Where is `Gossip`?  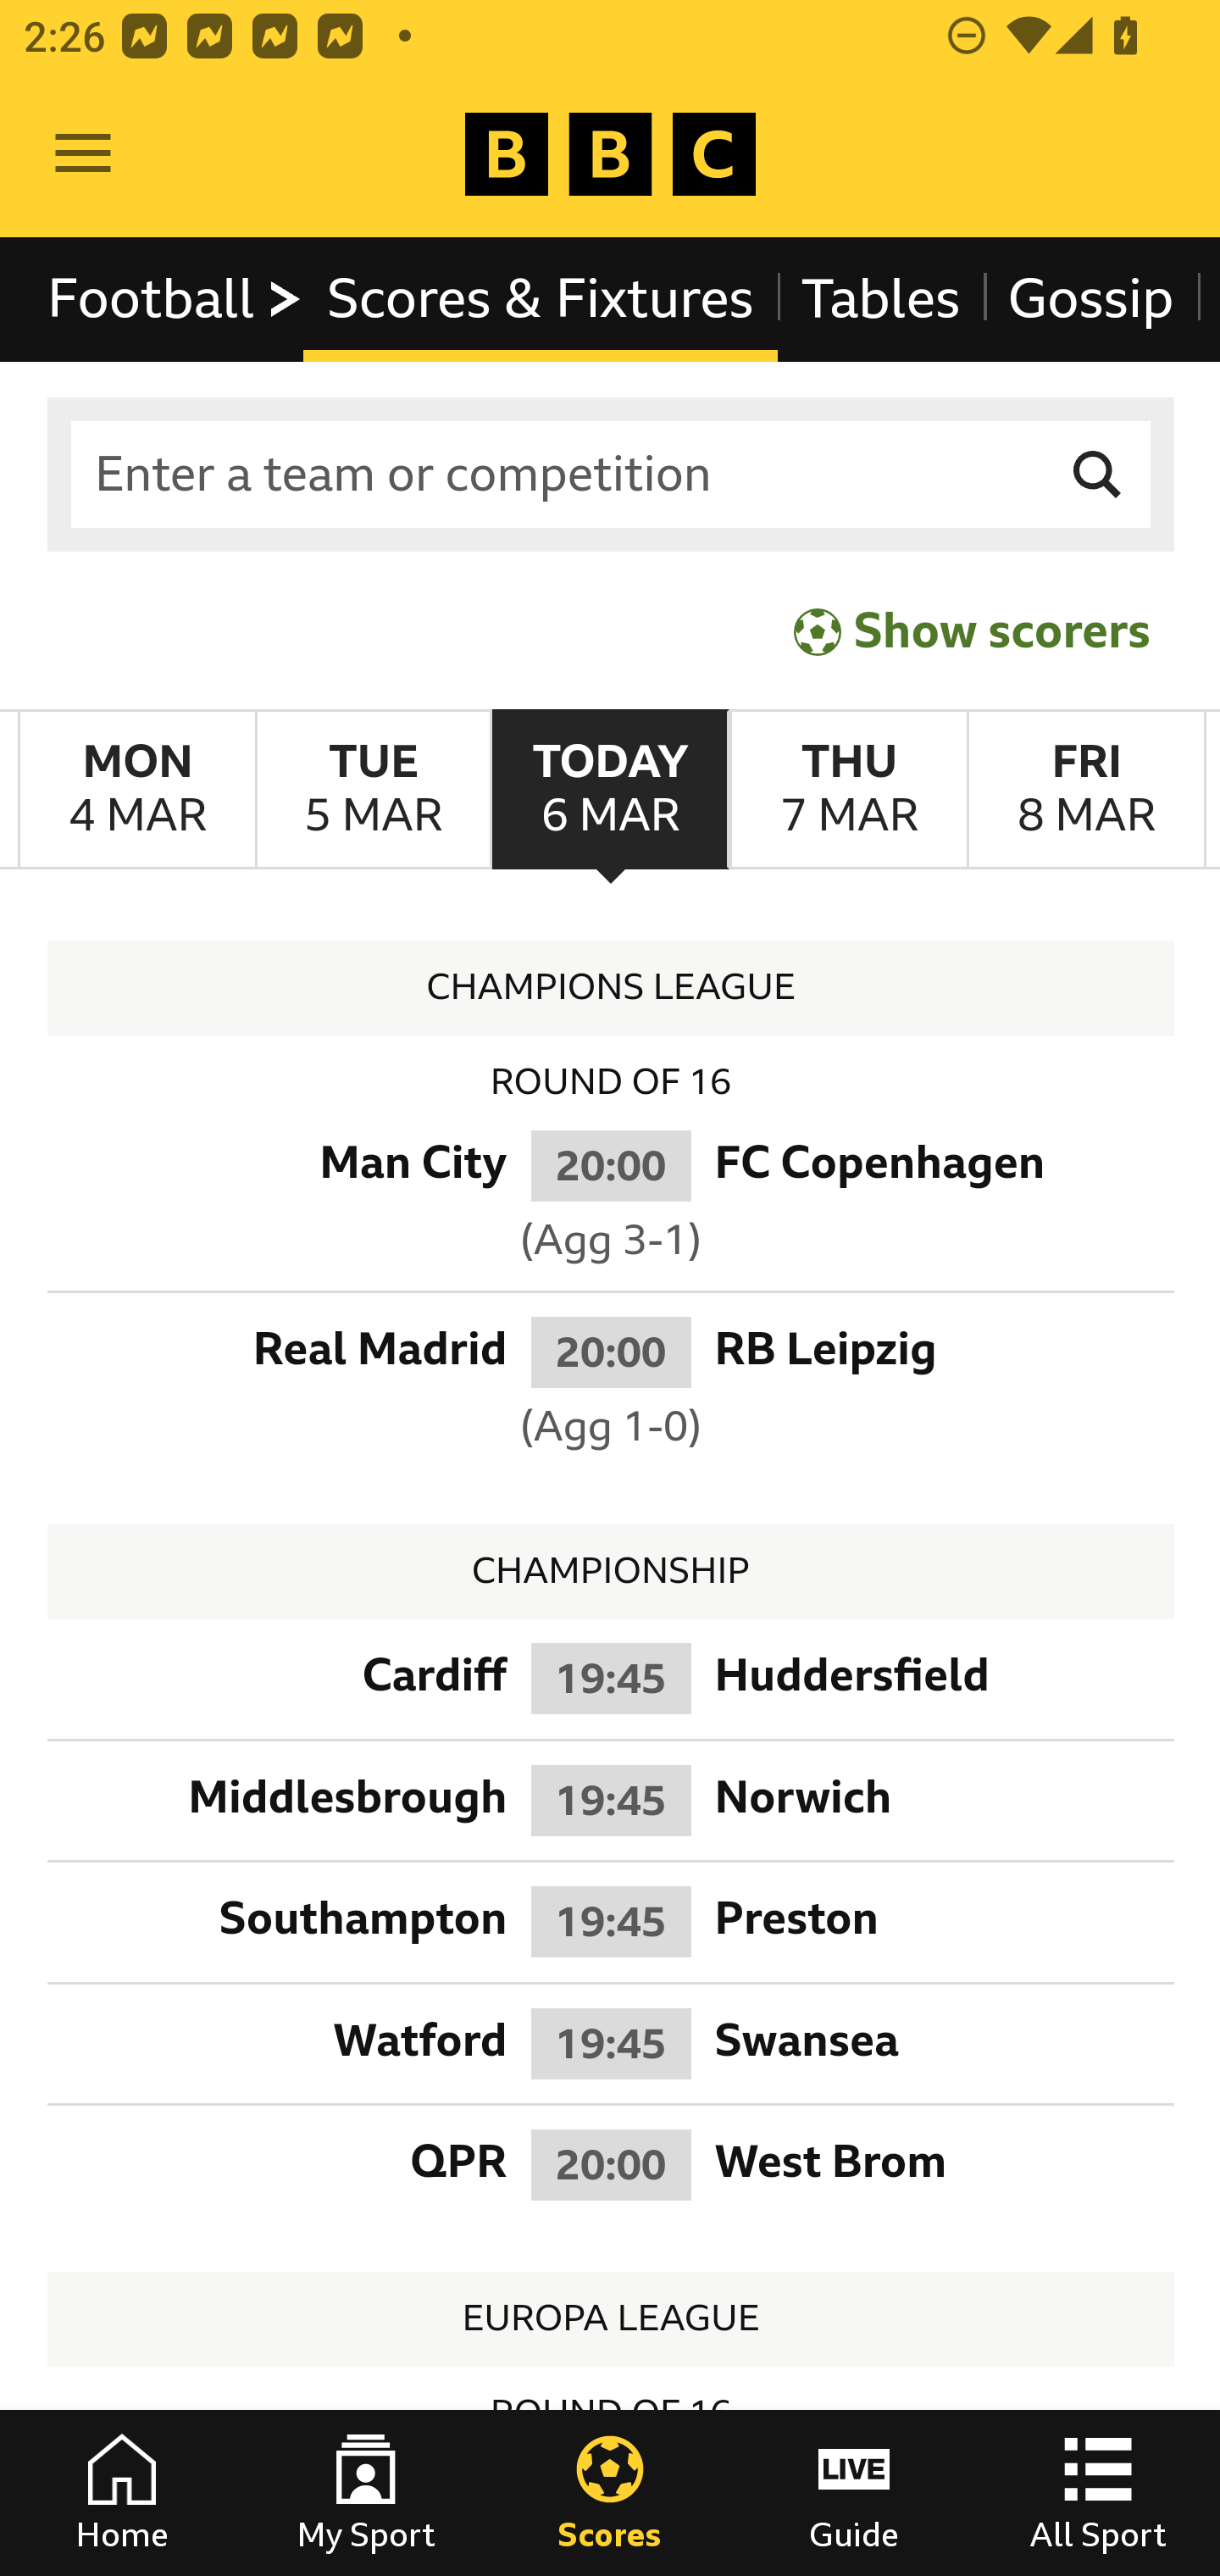 Gossip is located at coordinates (1090, 298).